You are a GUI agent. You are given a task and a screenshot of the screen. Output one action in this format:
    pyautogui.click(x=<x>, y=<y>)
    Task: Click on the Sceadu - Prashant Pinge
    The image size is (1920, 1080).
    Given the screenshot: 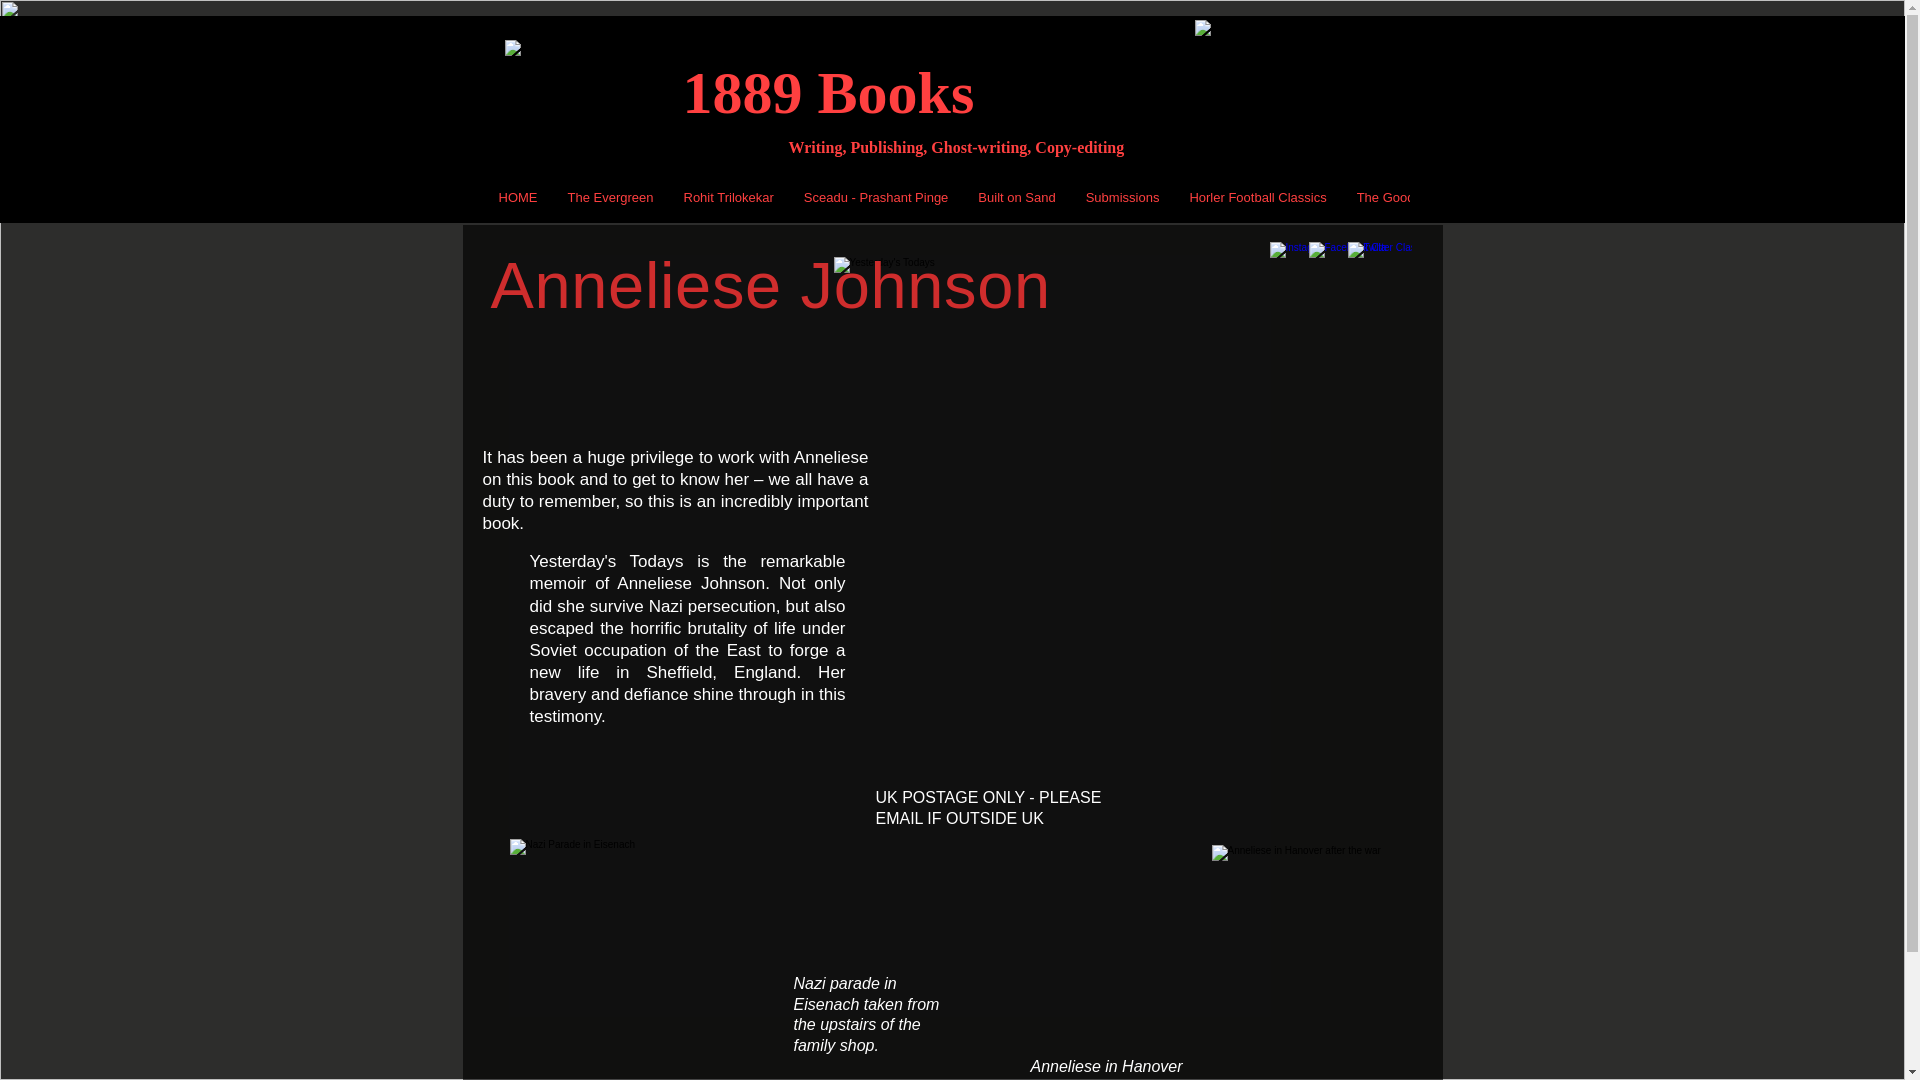 What is the action you would take?
    pyautogui.click(x=876, y=200)
    